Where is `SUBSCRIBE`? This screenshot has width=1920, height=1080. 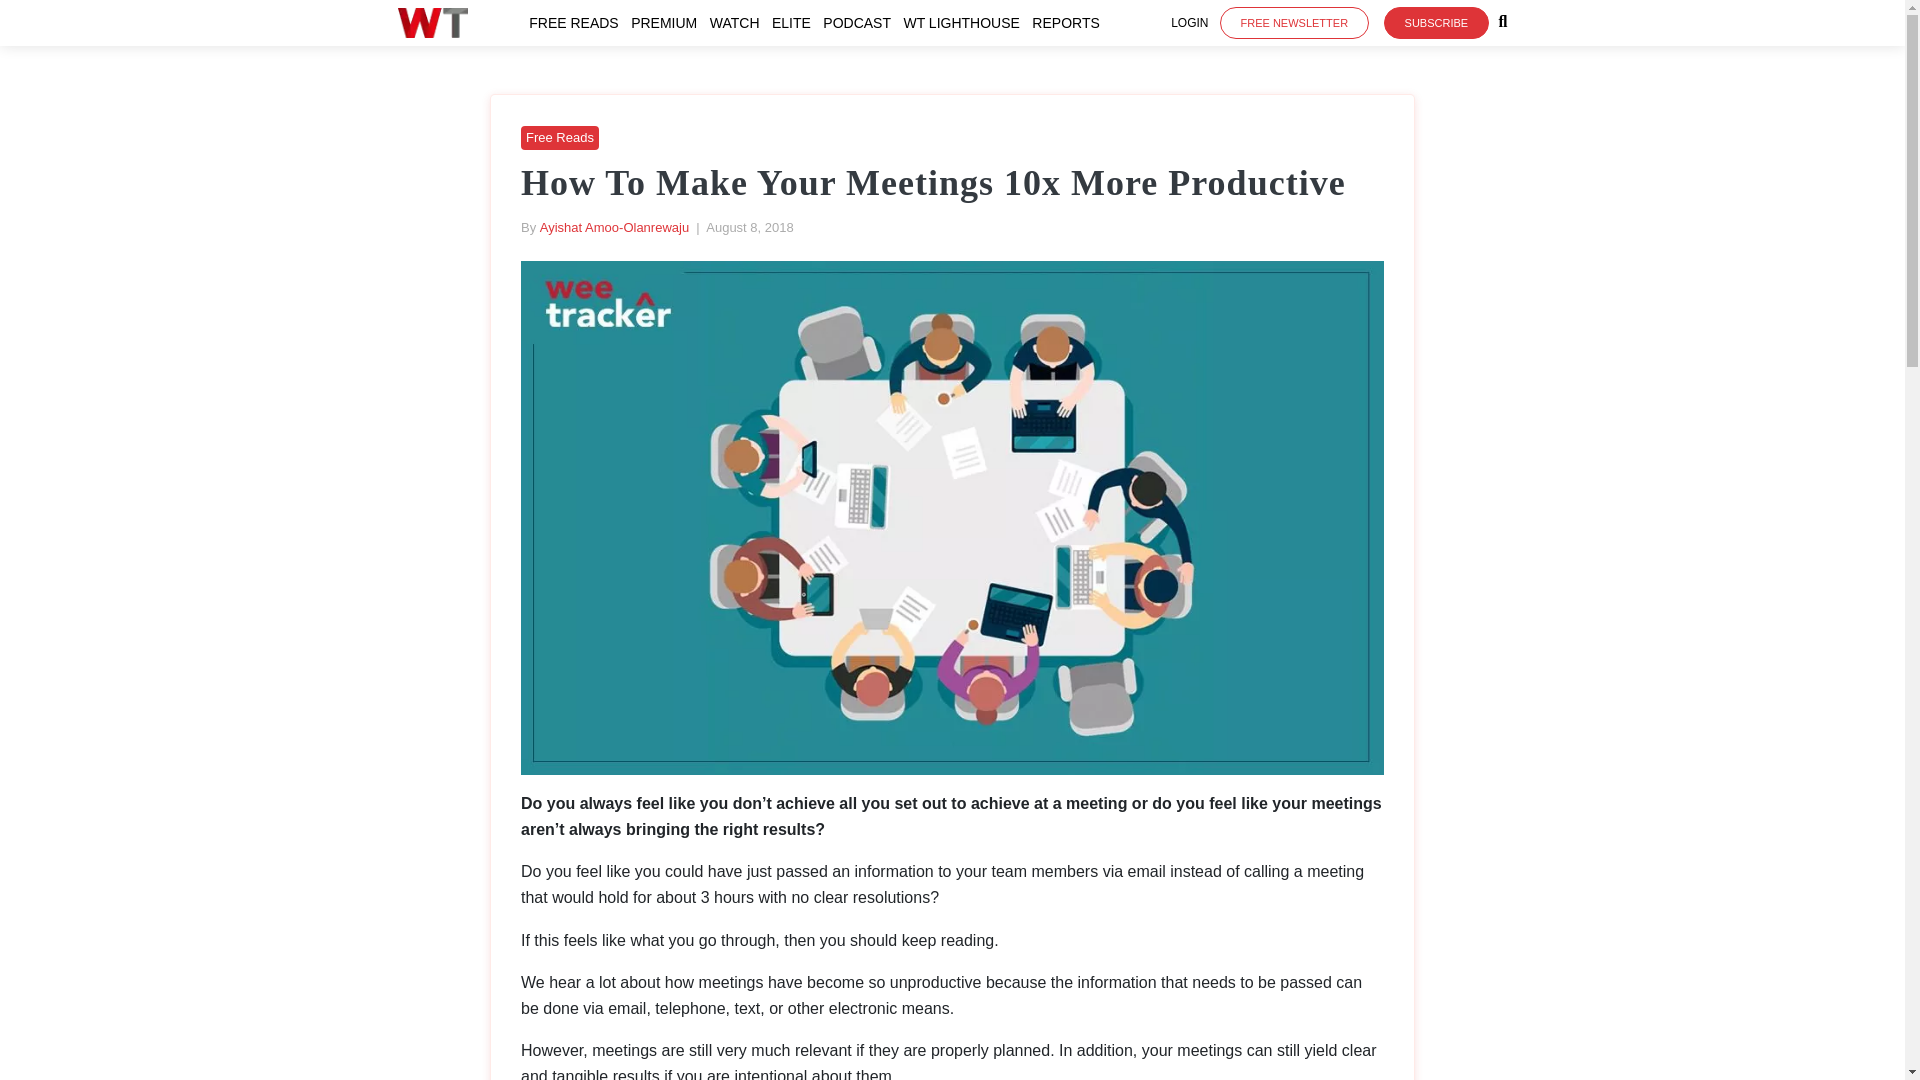
SUBSCRIBE is located at coordinates (1436, 22).